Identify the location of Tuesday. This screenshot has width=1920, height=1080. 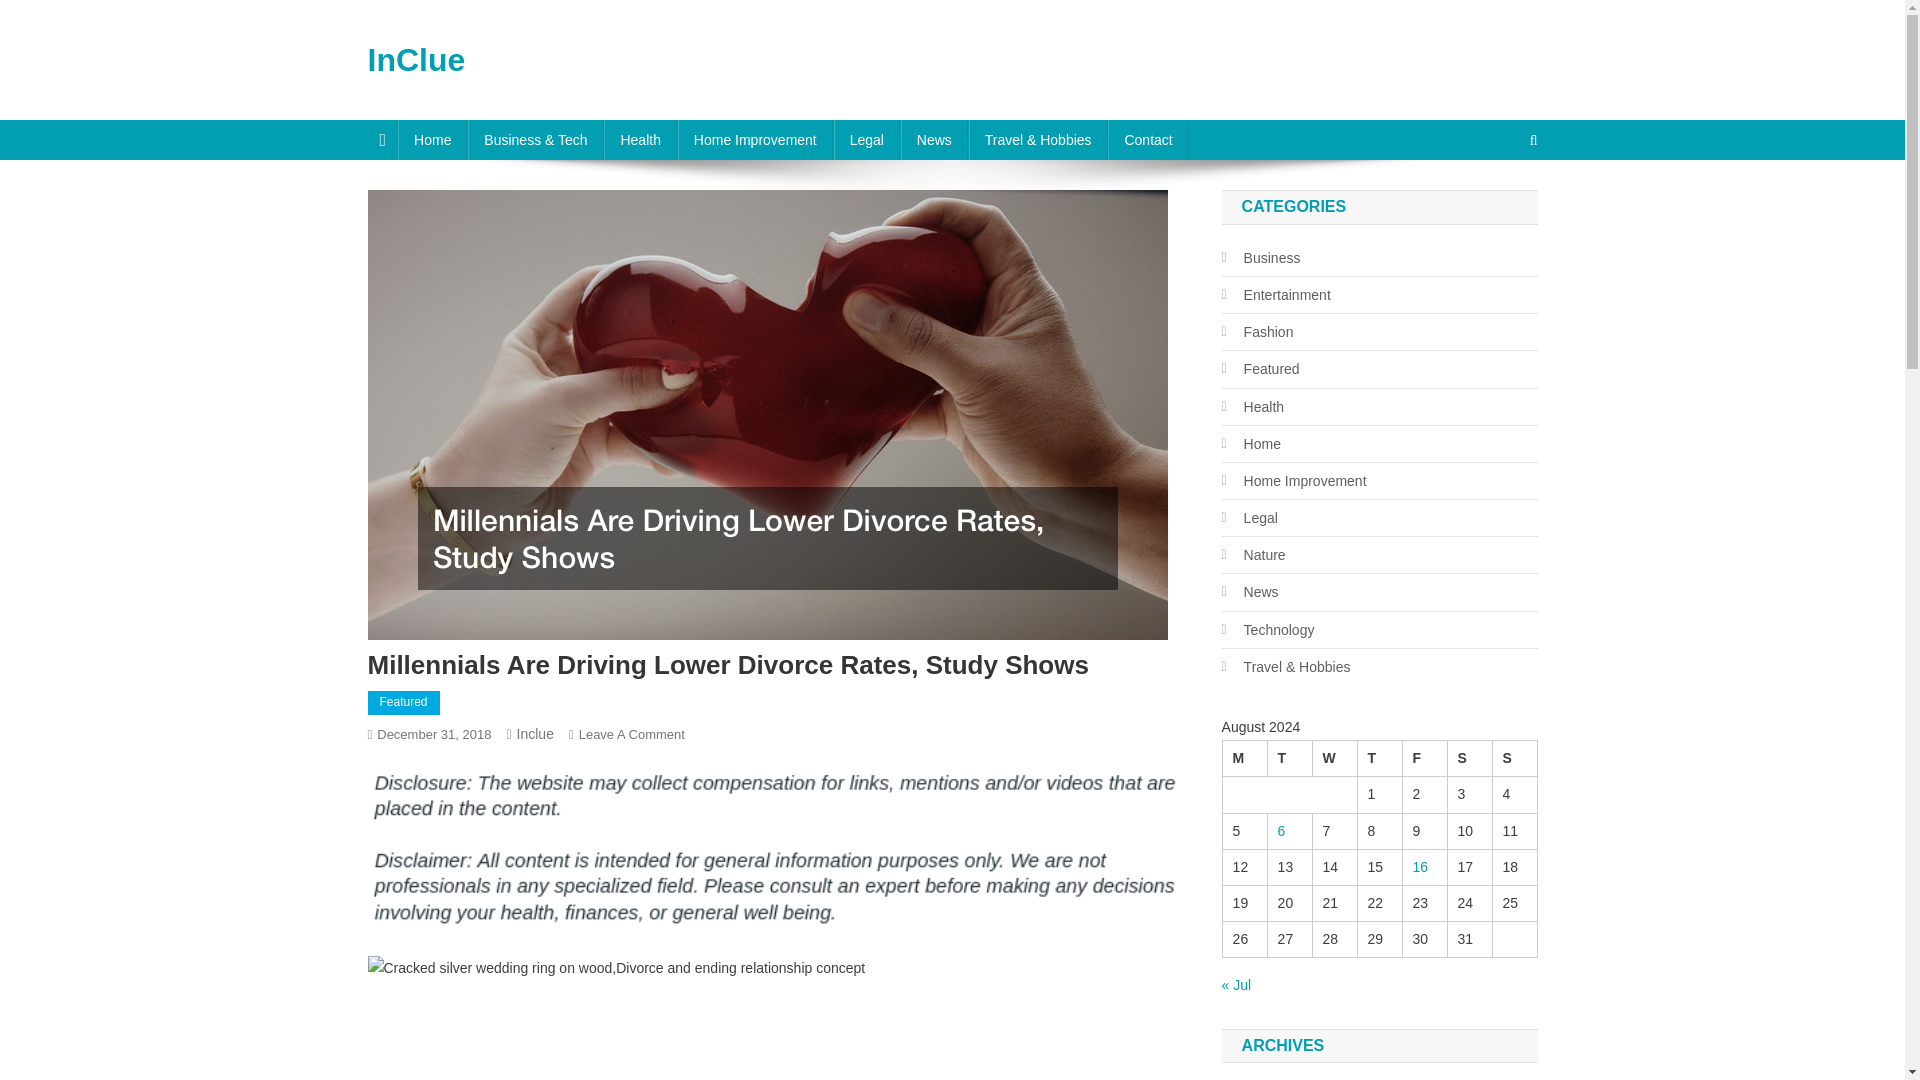
(1289, 758).